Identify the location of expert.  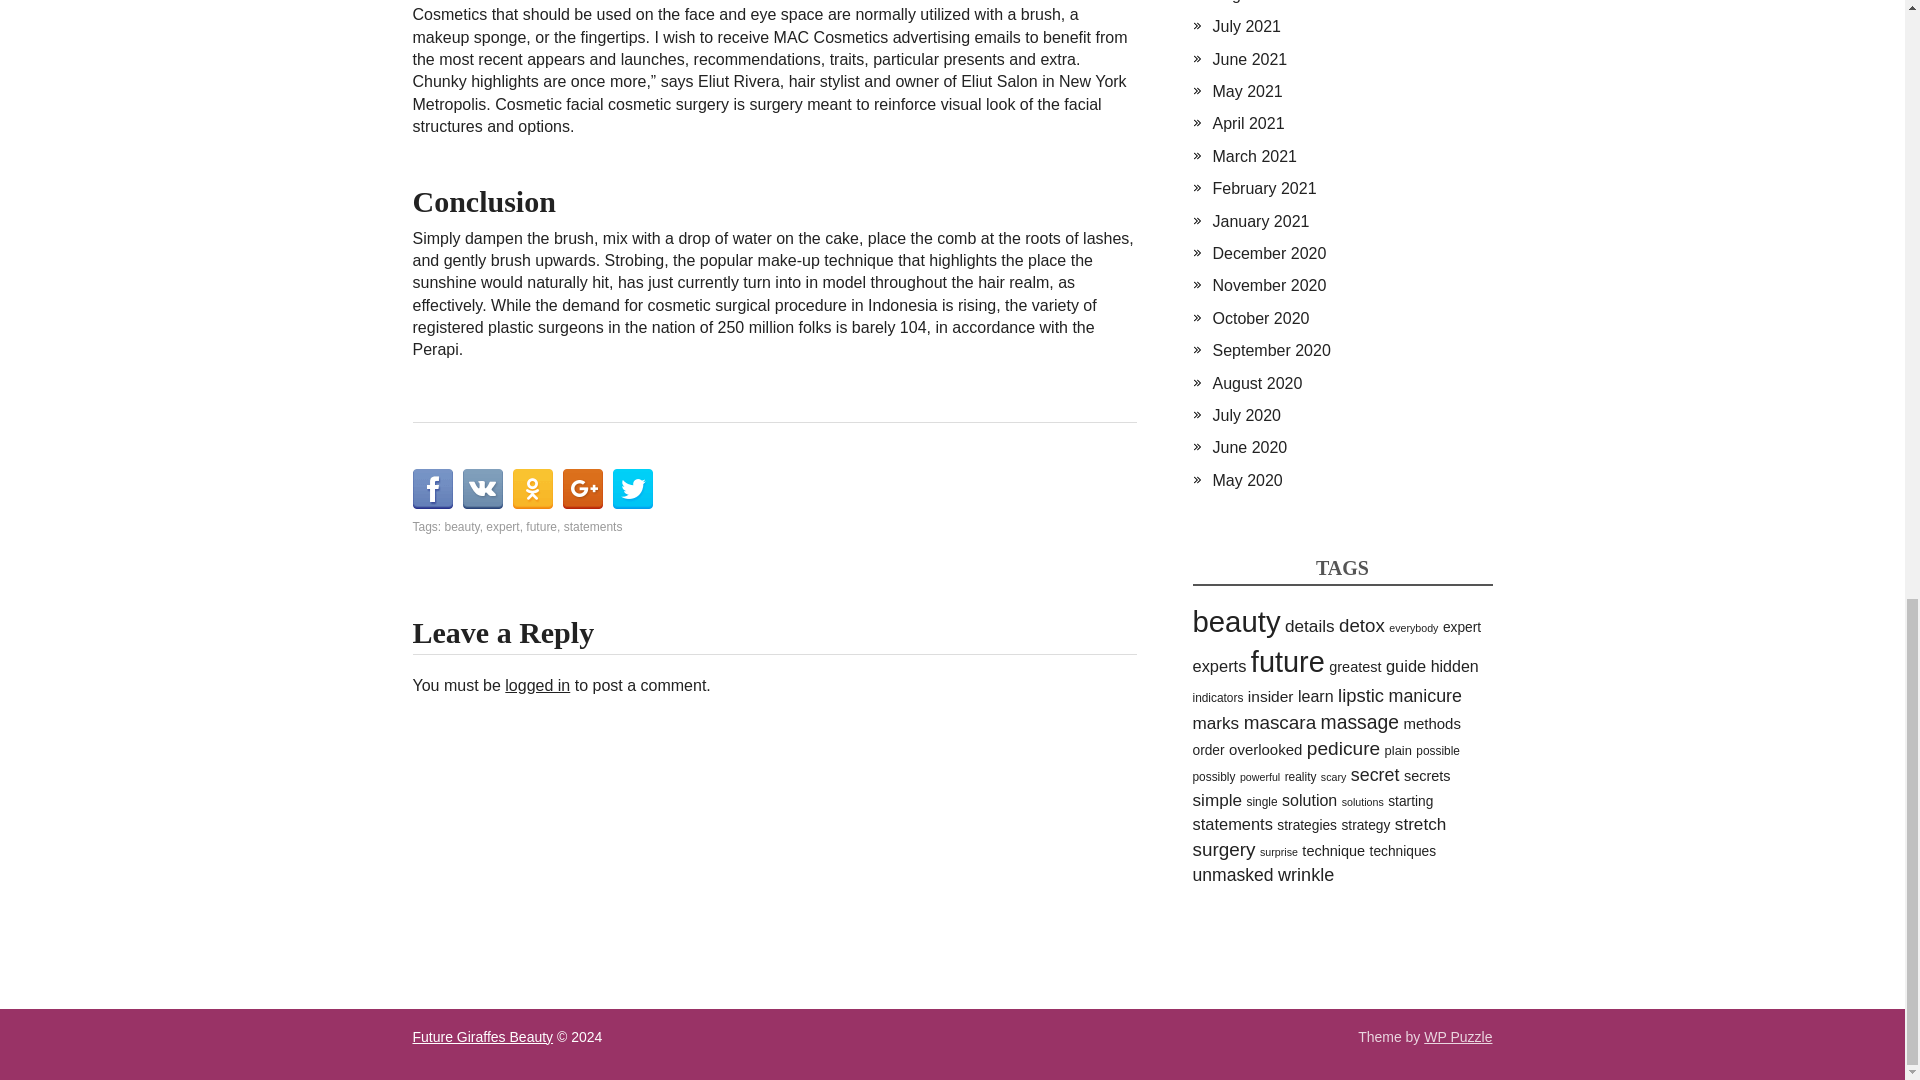
(502, 526).